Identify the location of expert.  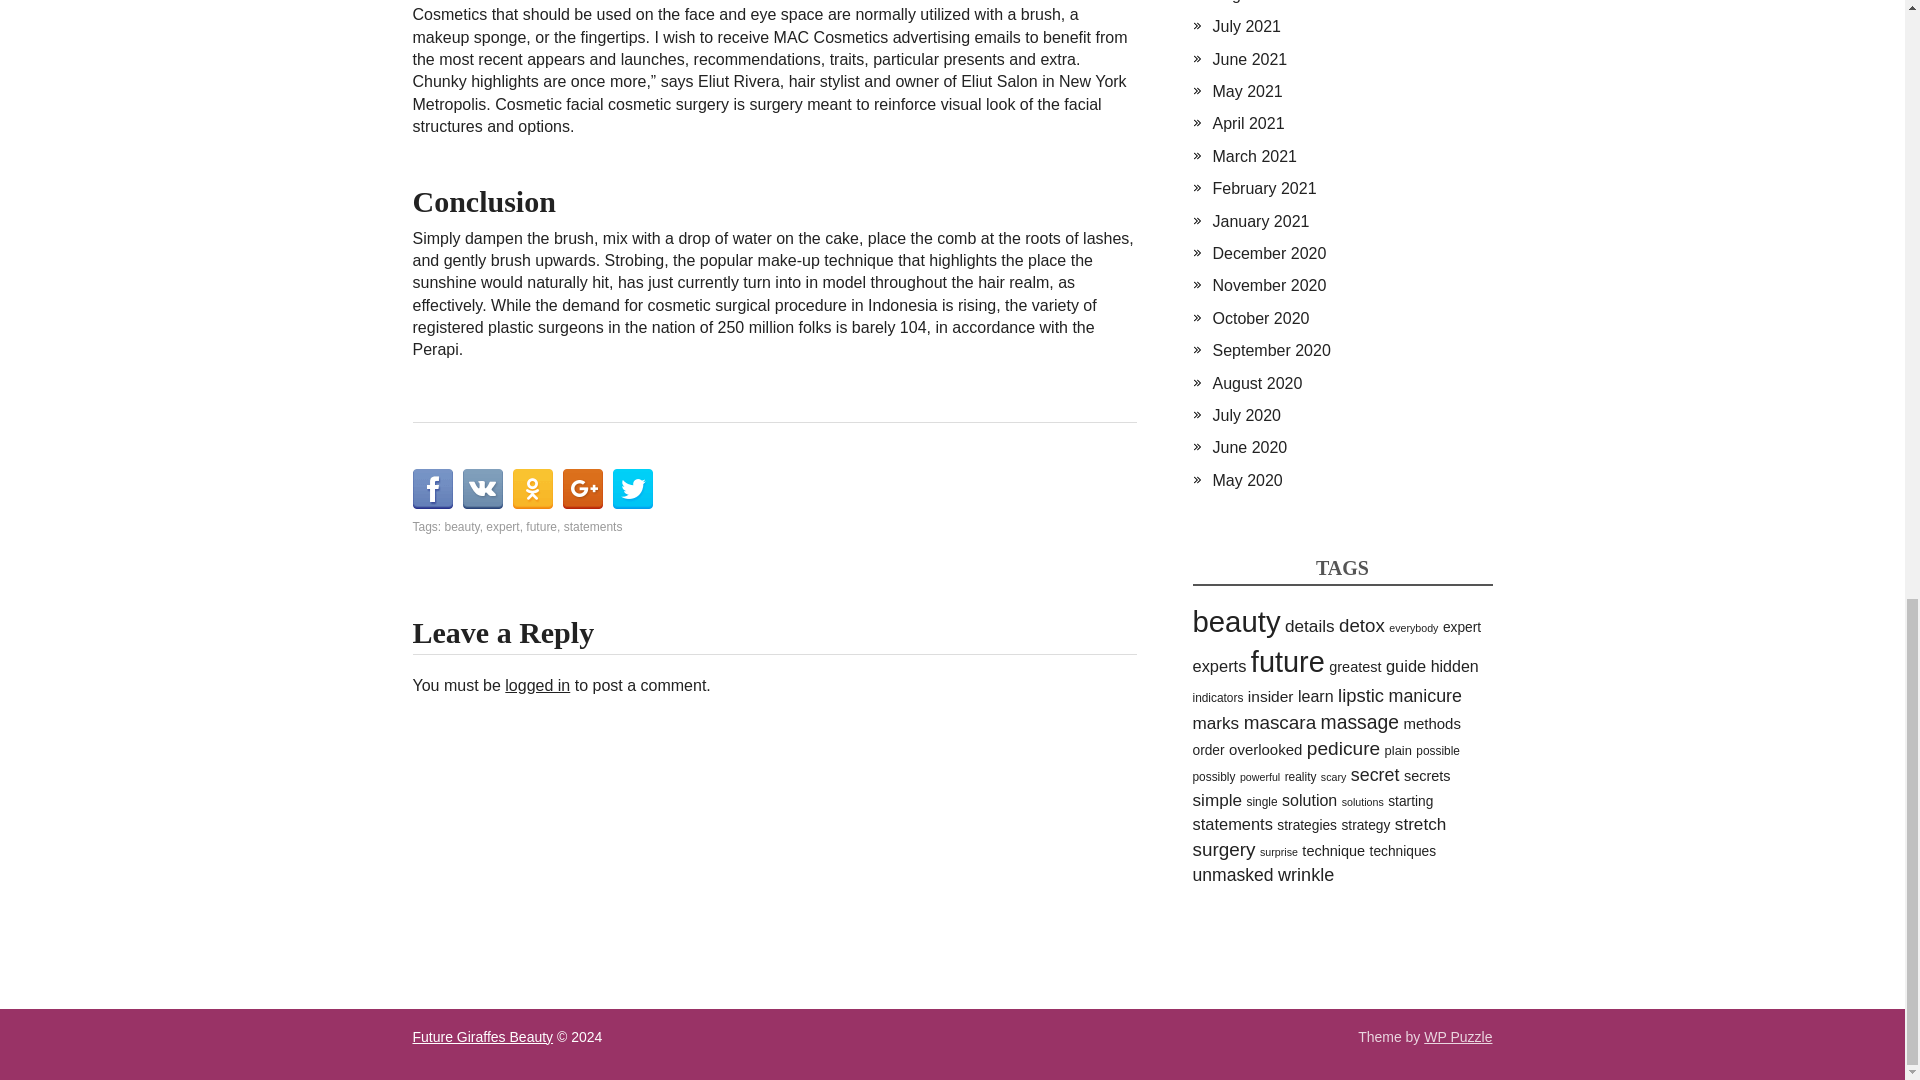
(502, 526).